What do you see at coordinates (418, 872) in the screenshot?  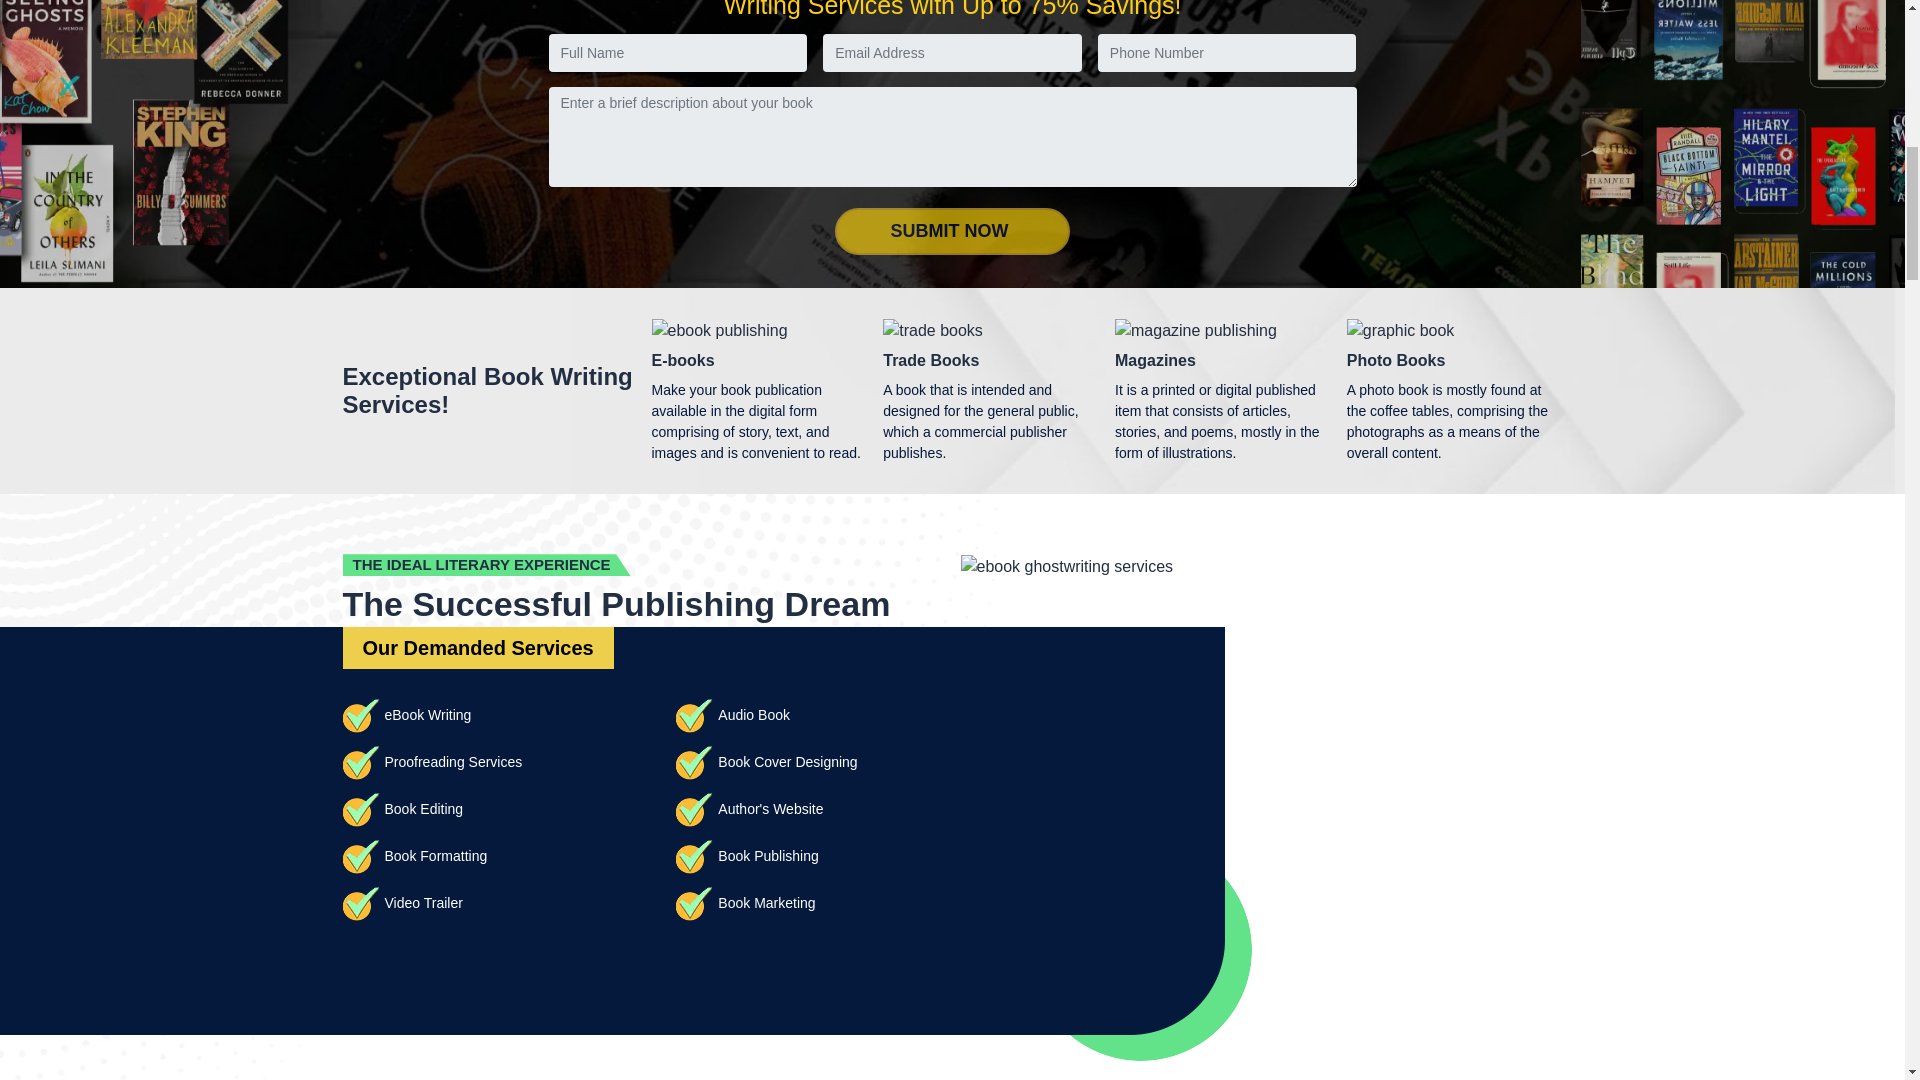 I see `Ghostwriters for hire` at bounding box center [418, 872].